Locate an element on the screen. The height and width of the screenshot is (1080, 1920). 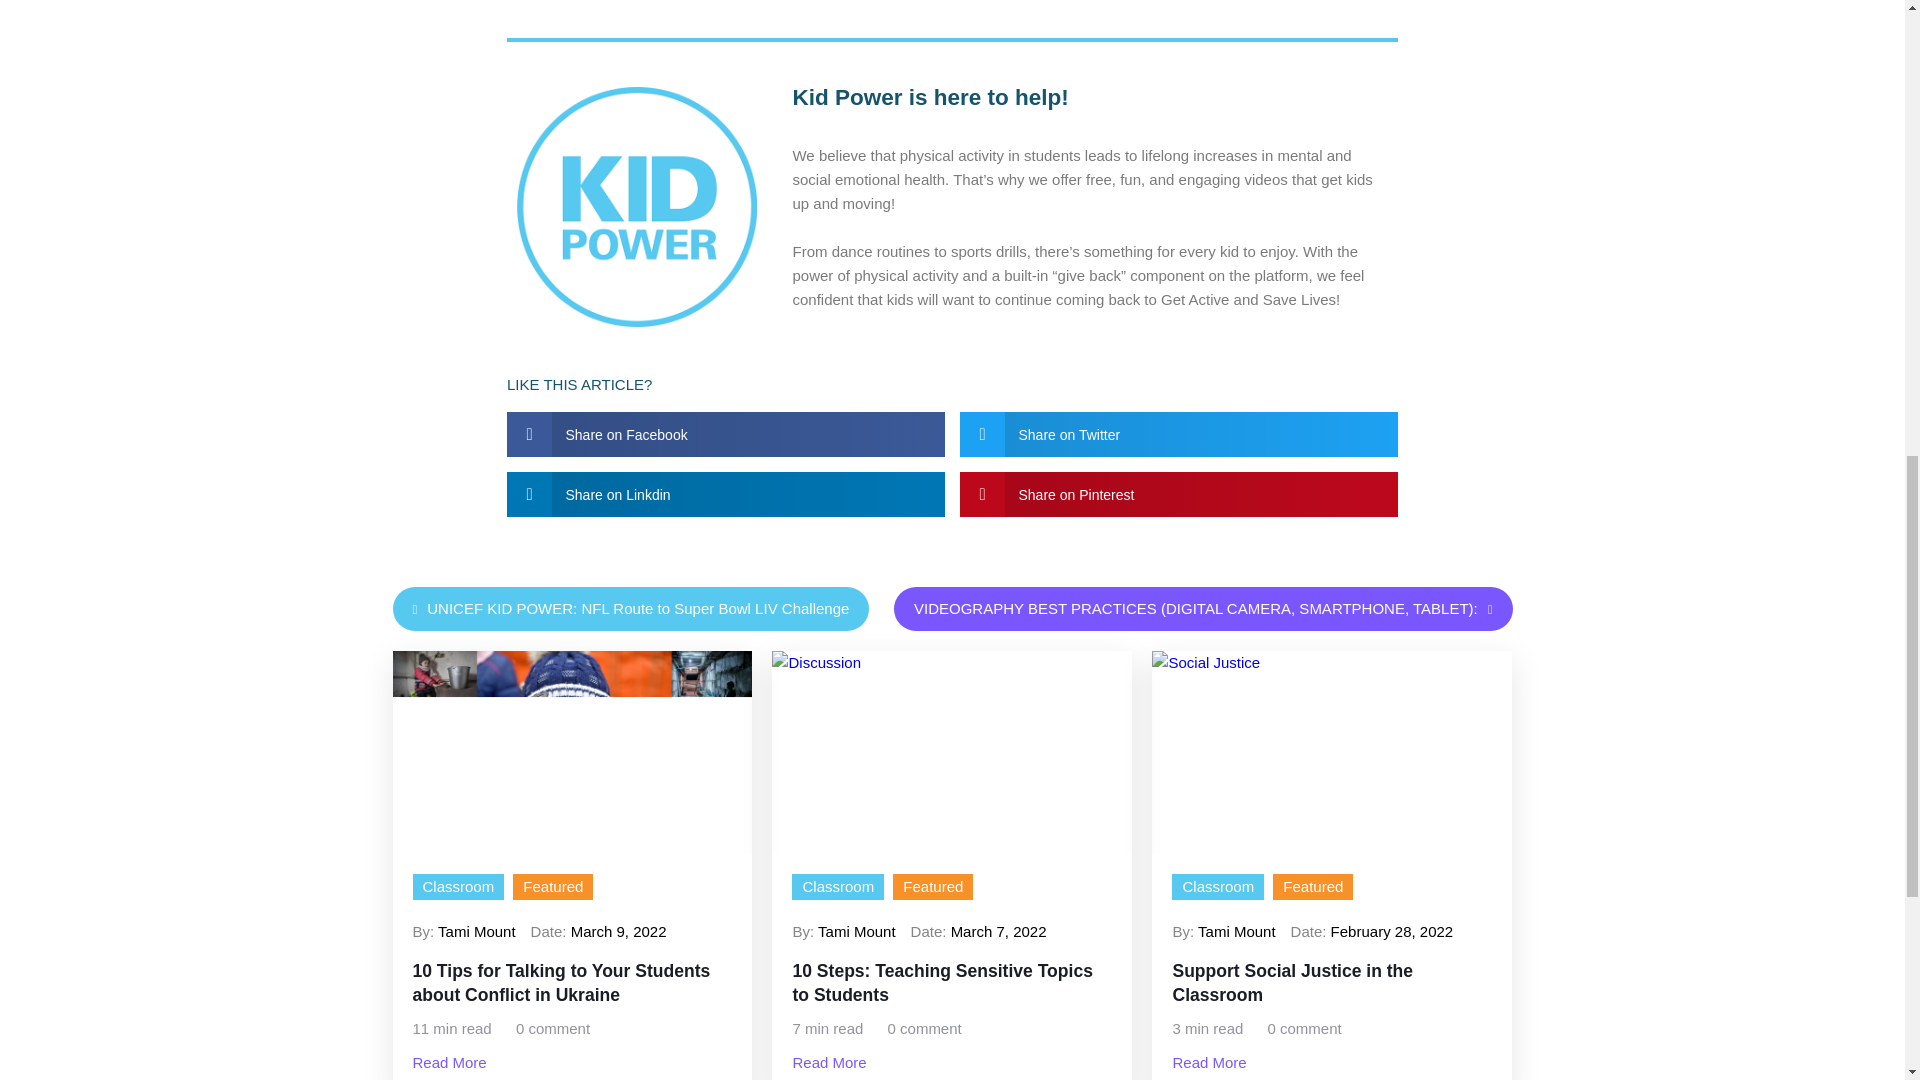
Support Social Justice in the Classroom is located at coordinates (1331, 982).